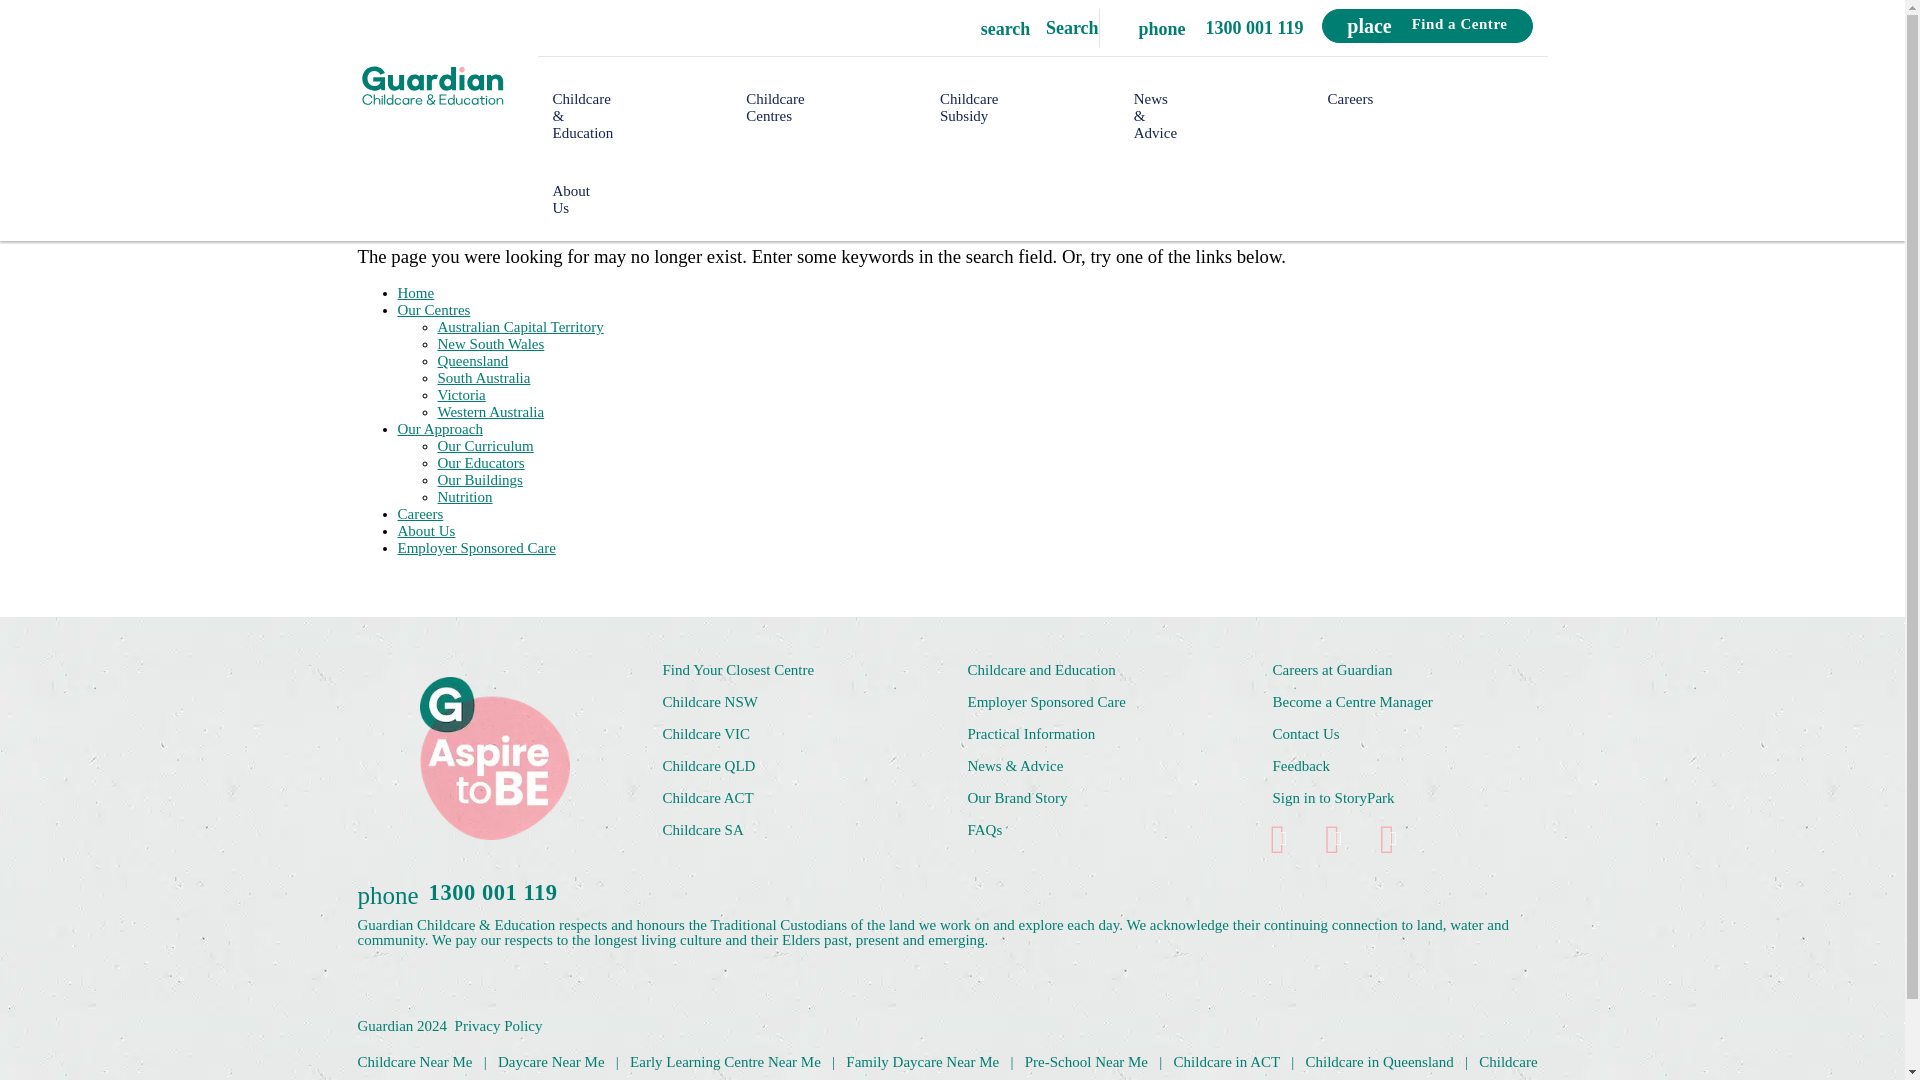 Image resolution: width=1920 pixels, height=1080 pixels. Describe the element at coordinates (775, 107) in the screenshot. I see `searchSearch` at that location.